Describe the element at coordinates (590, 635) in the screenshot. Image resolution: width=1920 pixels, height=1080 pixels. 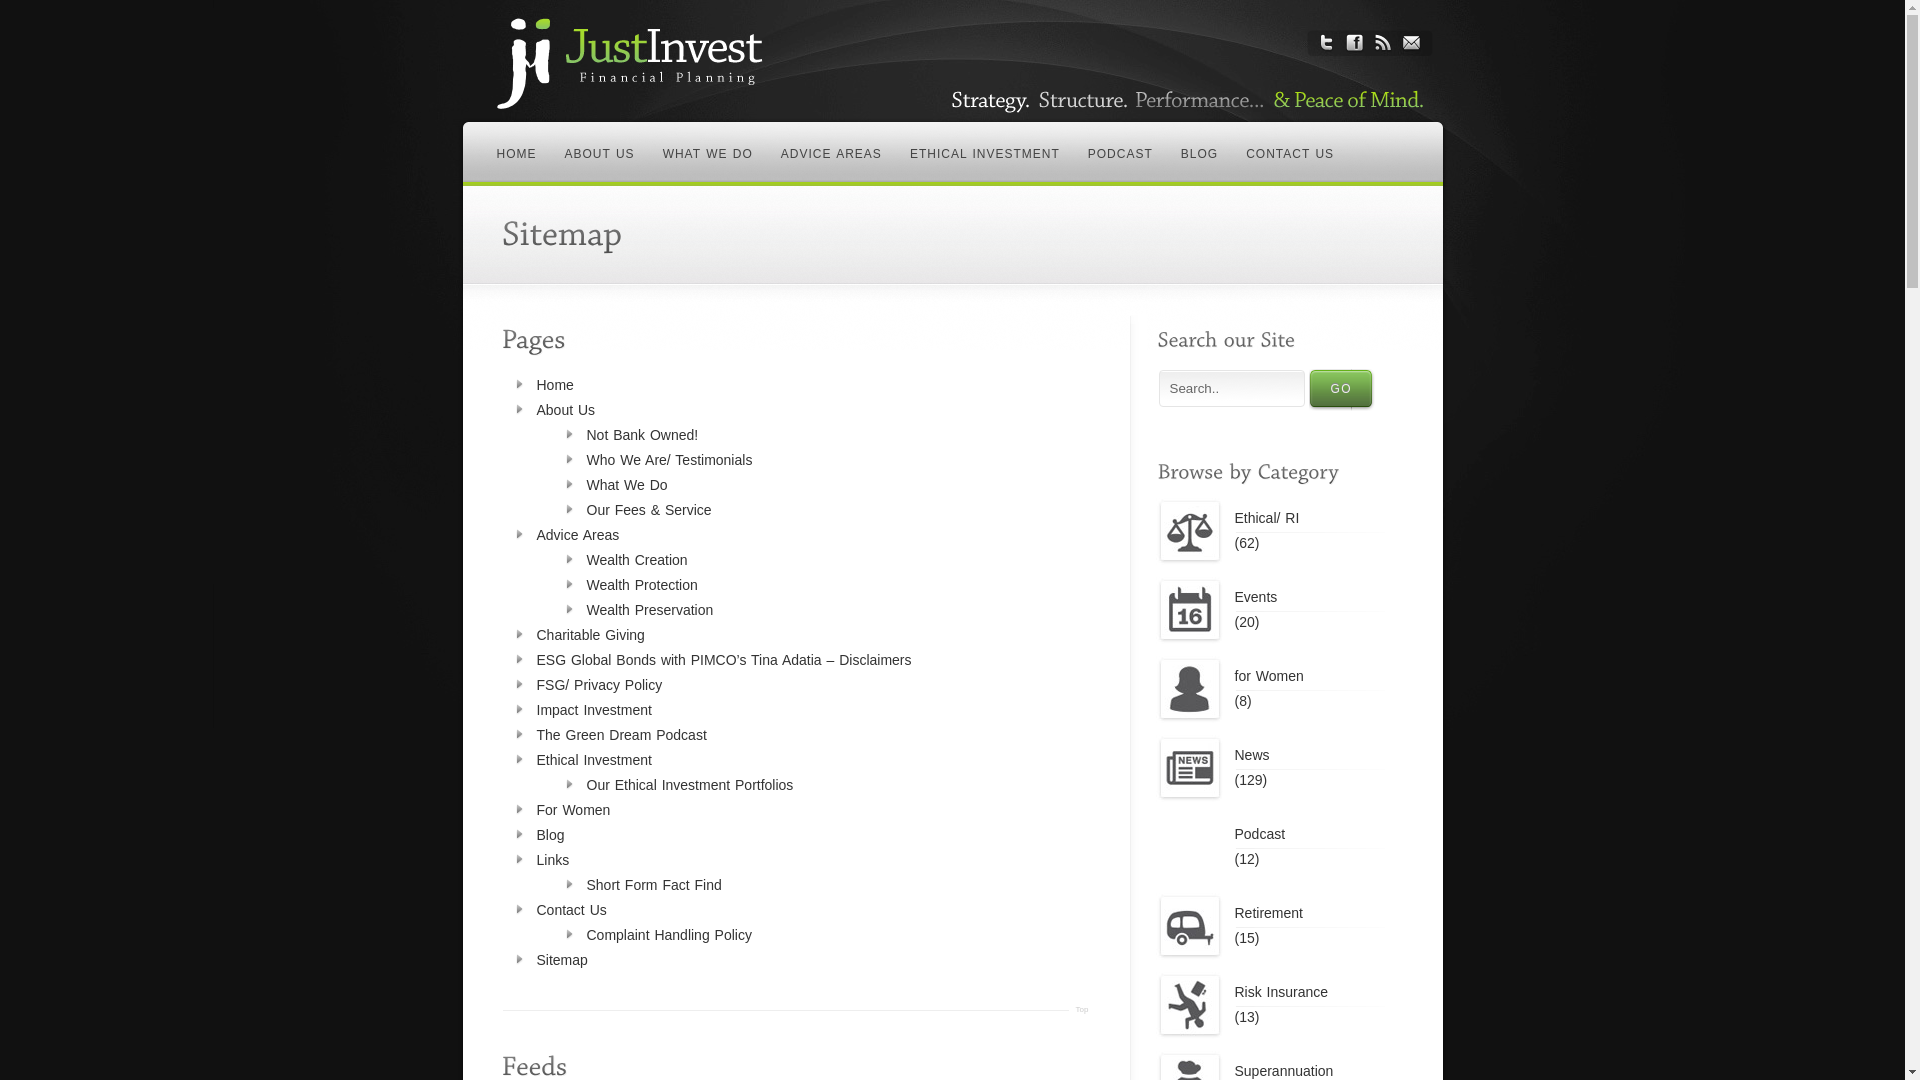
I see `Charitable Giving` at that location.